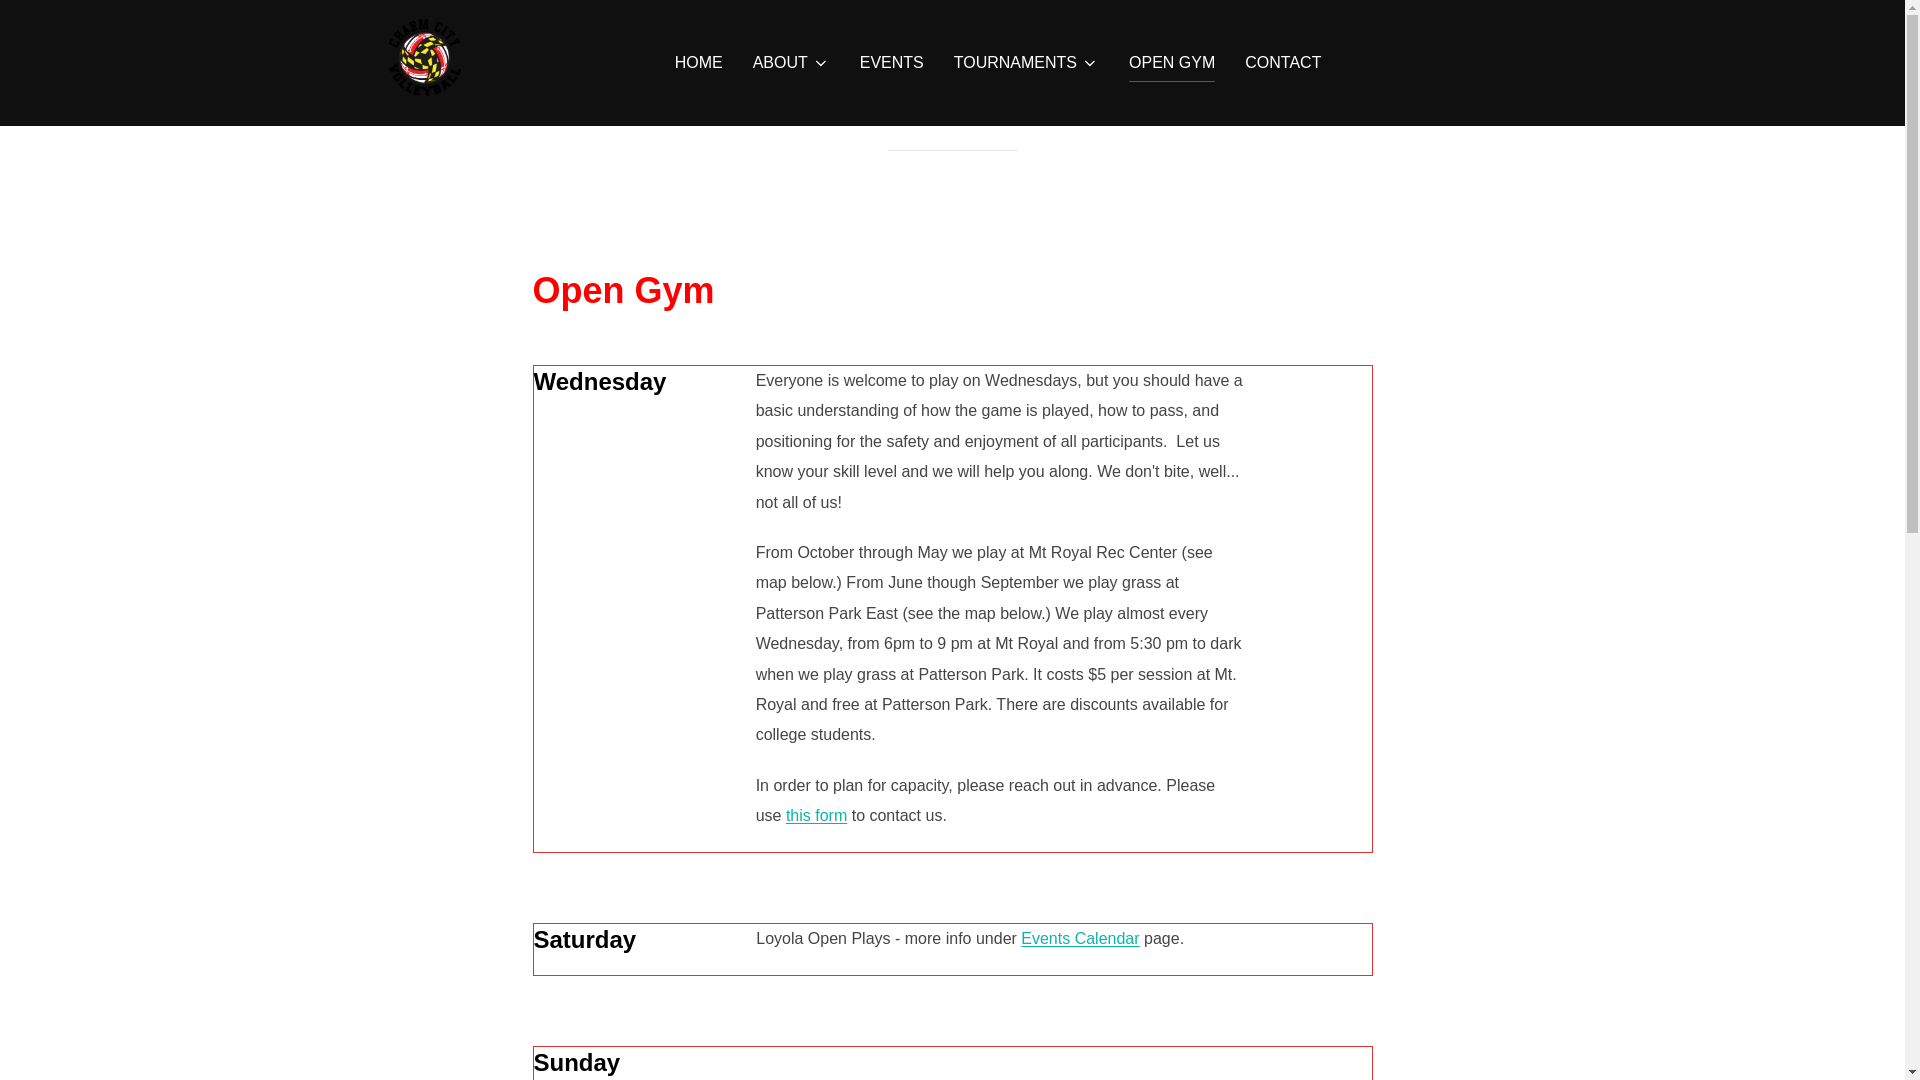  Describe the element at coordinates (892, 63) in the screenshot. I see `EVENTS` at that location.